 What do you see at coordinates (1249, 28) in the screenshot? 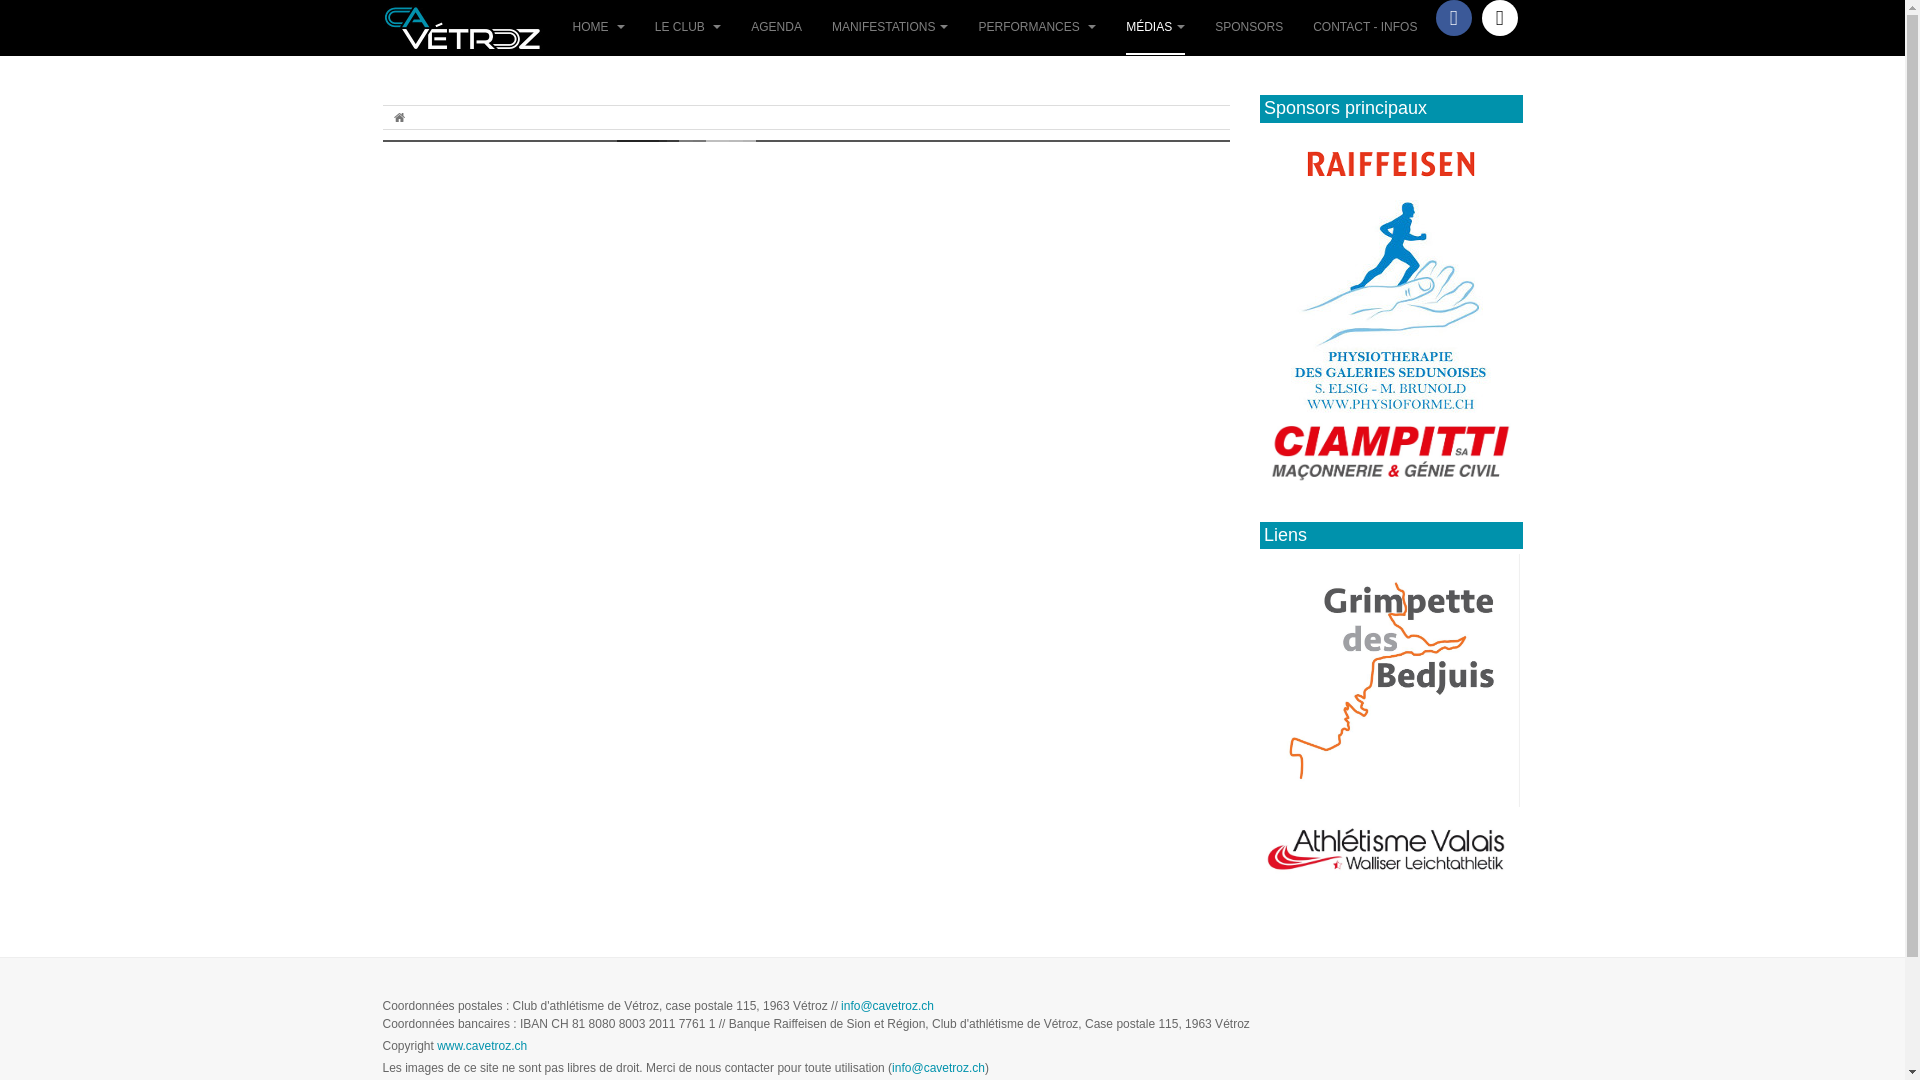
I see `SPONSORS` at bounding box center [1249, 28].